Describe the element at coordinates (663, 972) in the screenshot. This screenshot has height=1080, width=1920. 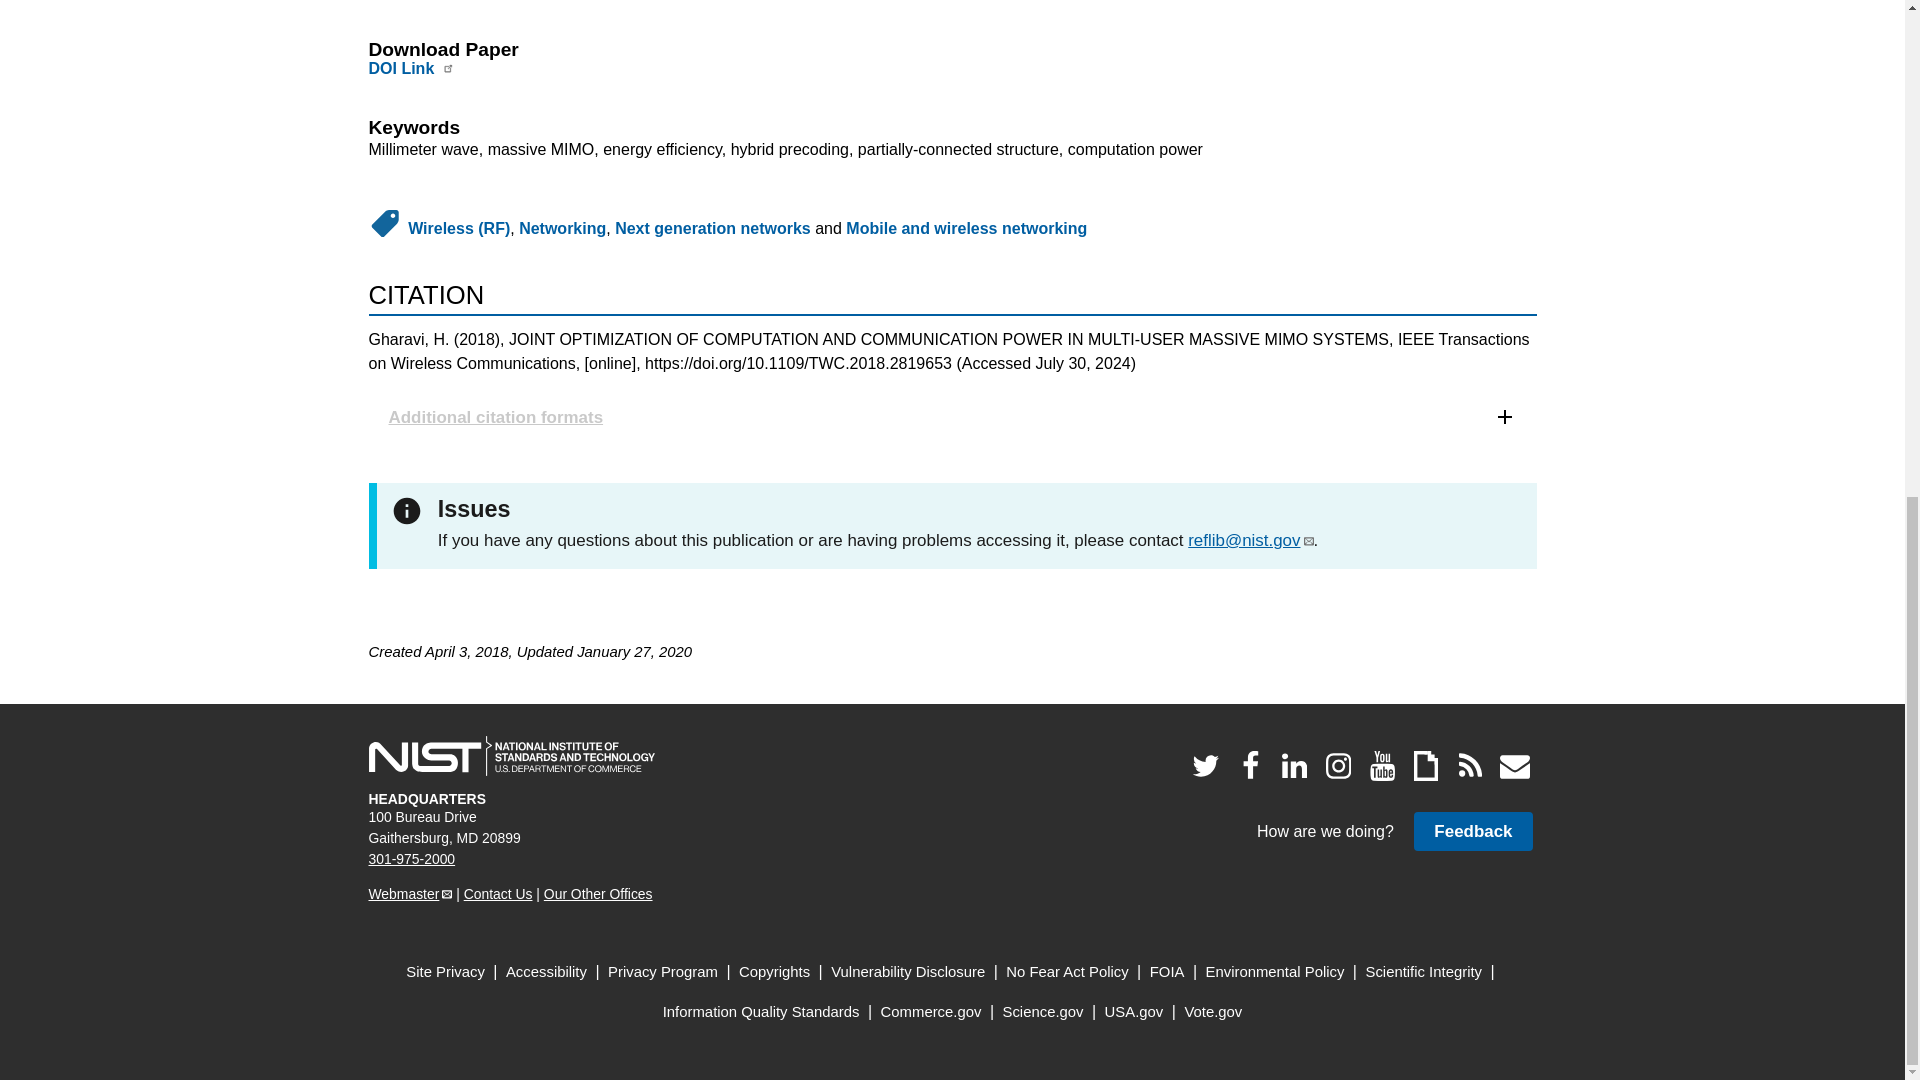
I see `Privacy Program` at that location.